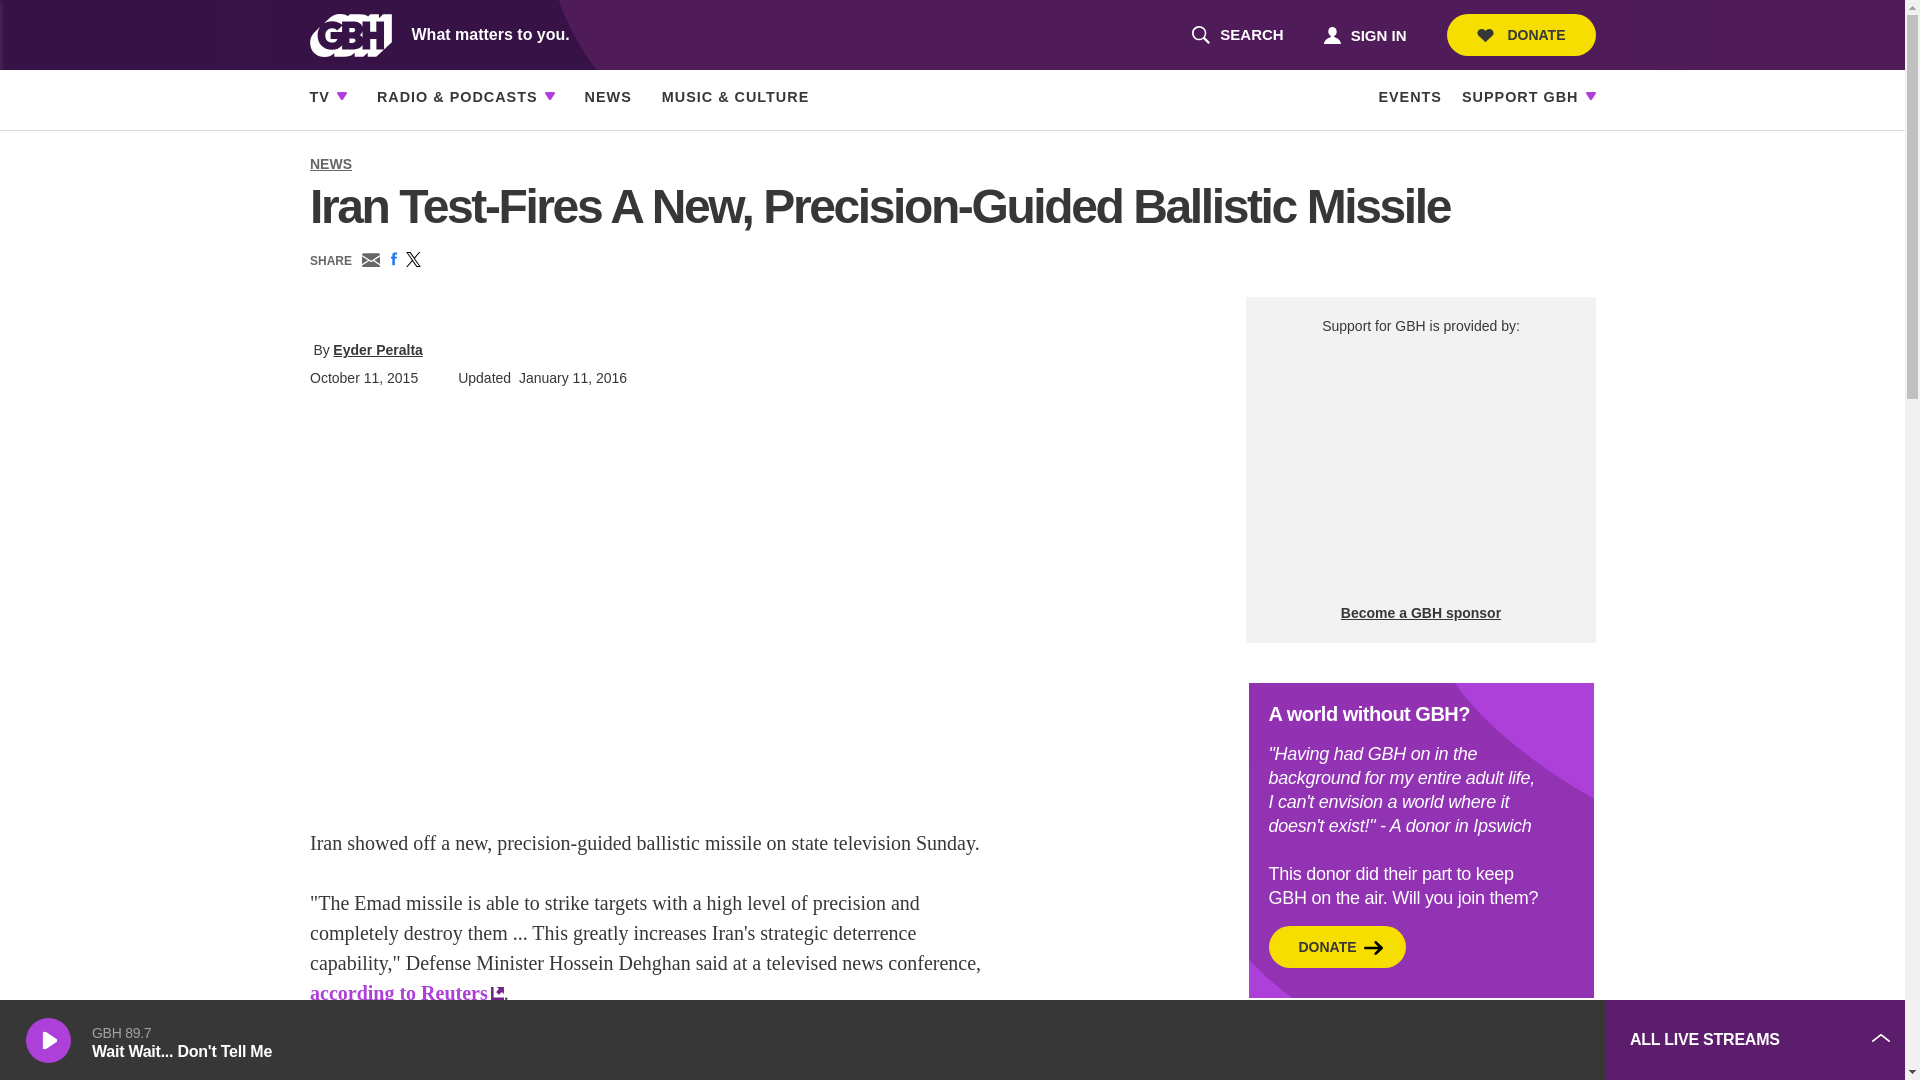 The image size is (1920, 1080). I want to click on SIGN IN, so click(1364, 34).